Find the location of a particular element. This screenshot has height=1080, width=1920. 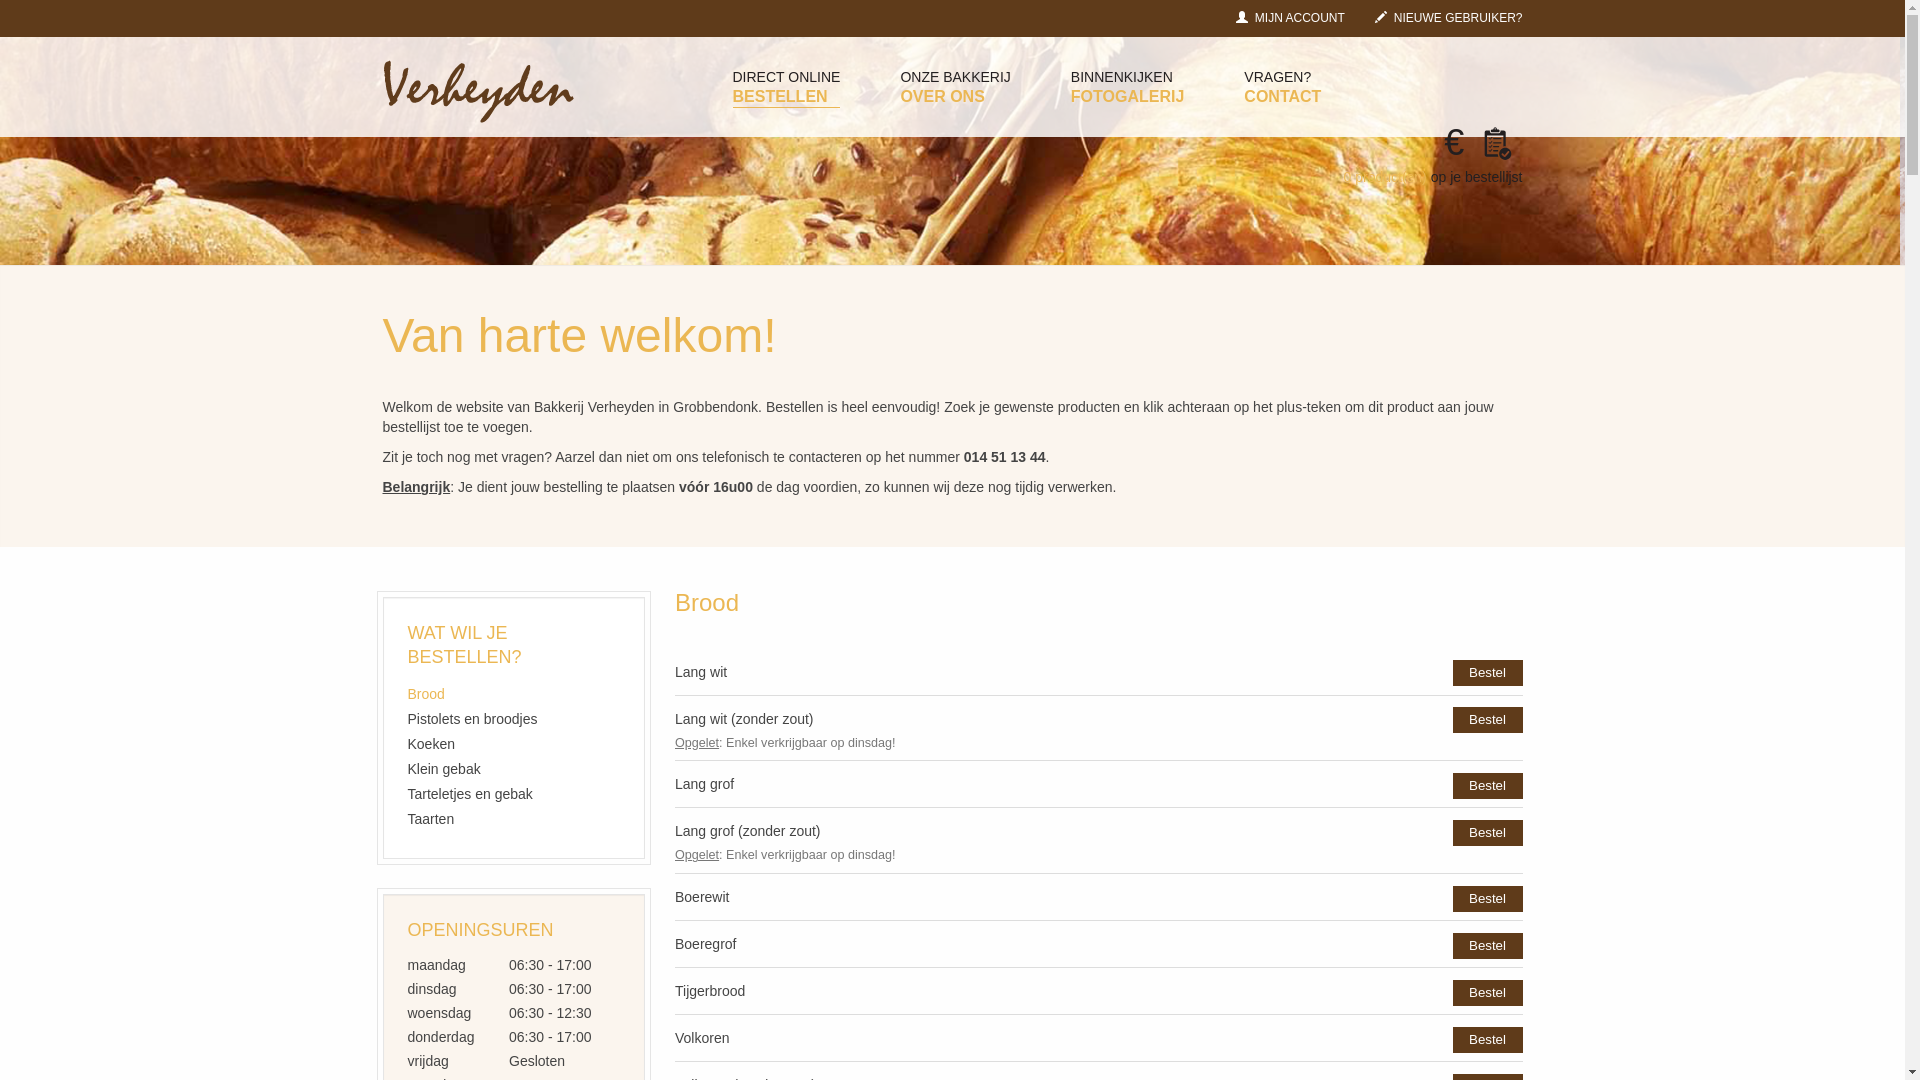

Pistolets en broodjes is located at coordinates (514, 716).